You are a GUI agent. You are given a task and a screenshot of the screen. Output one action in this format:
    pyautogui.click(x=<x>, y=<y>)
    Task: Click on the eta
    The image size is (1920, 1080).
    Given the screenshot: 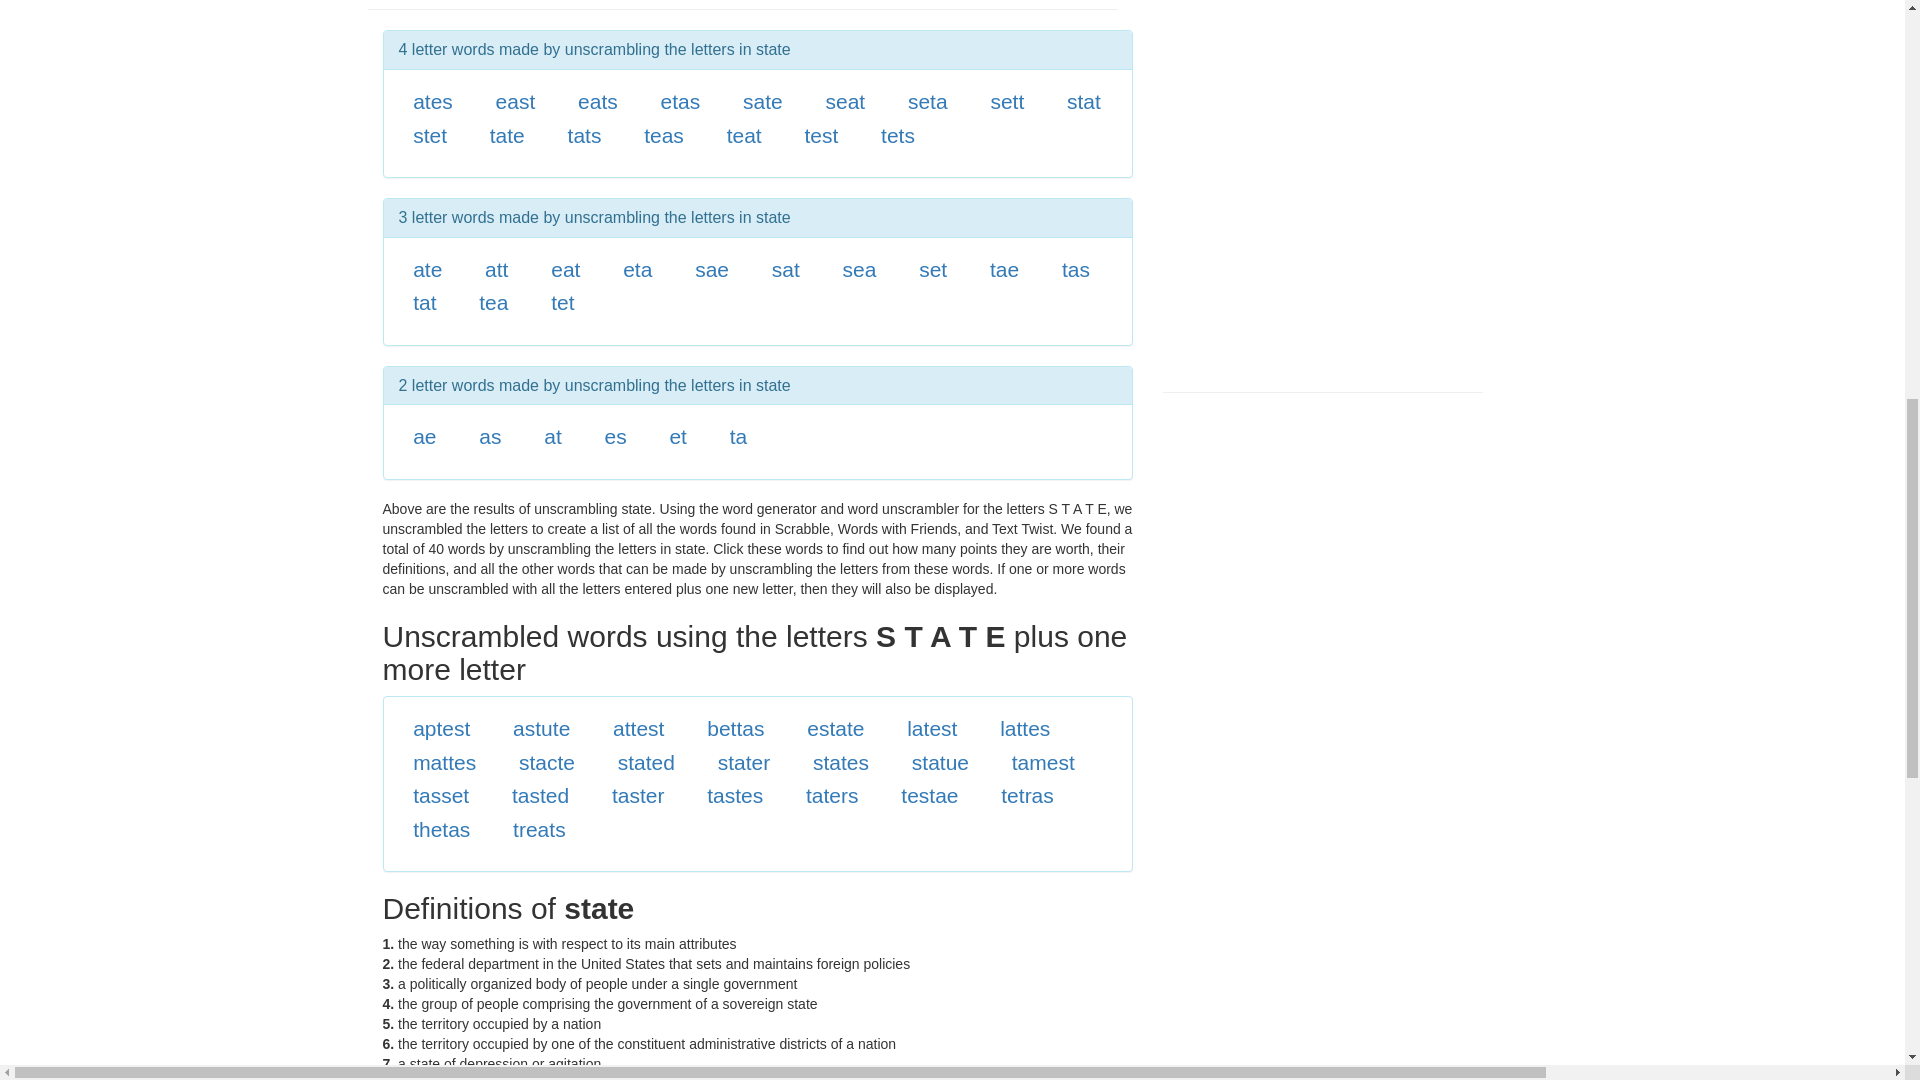 What is the action you would take?
    pyautogui.click(x=637, y=269)
    